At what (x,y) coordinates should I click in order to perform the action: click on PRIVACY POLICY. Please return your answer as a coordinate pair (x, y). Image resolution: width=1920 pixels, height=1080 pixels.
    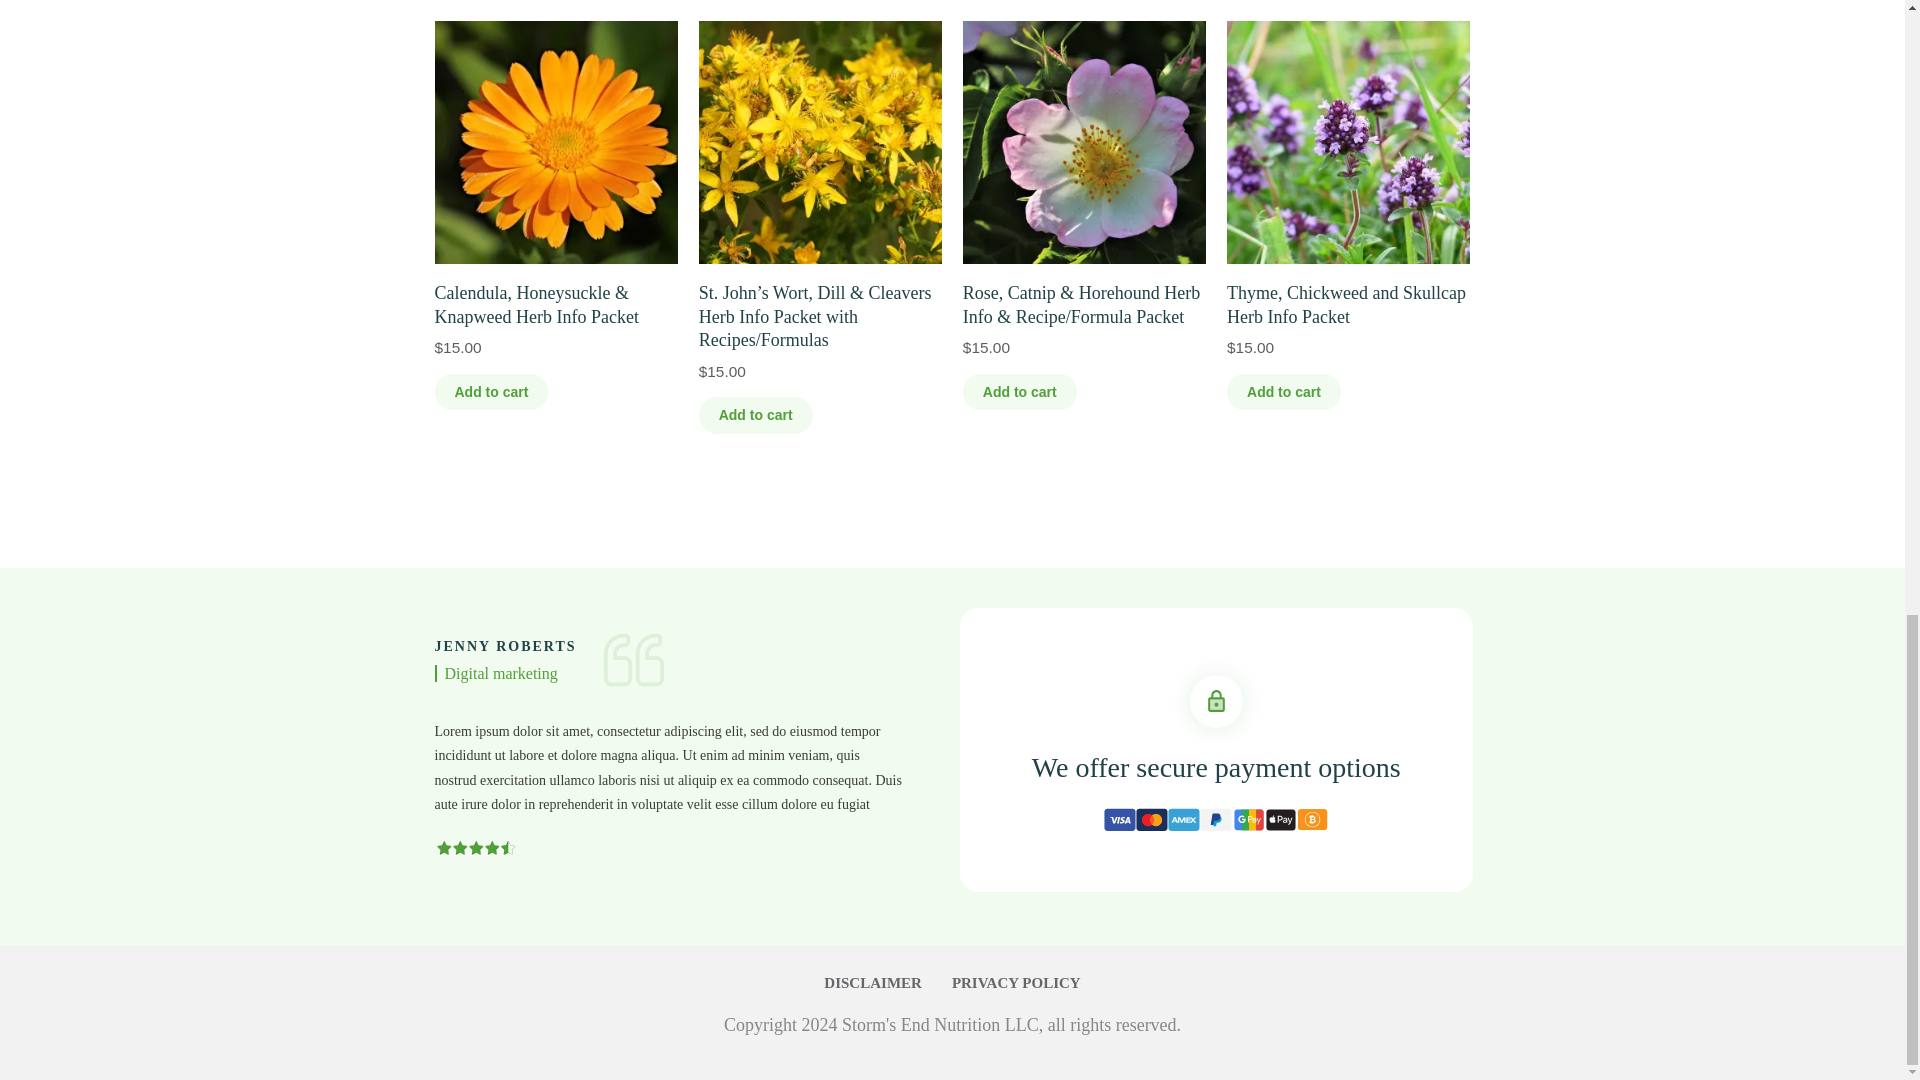
    Looking at the image, I should click on (1016, 982).